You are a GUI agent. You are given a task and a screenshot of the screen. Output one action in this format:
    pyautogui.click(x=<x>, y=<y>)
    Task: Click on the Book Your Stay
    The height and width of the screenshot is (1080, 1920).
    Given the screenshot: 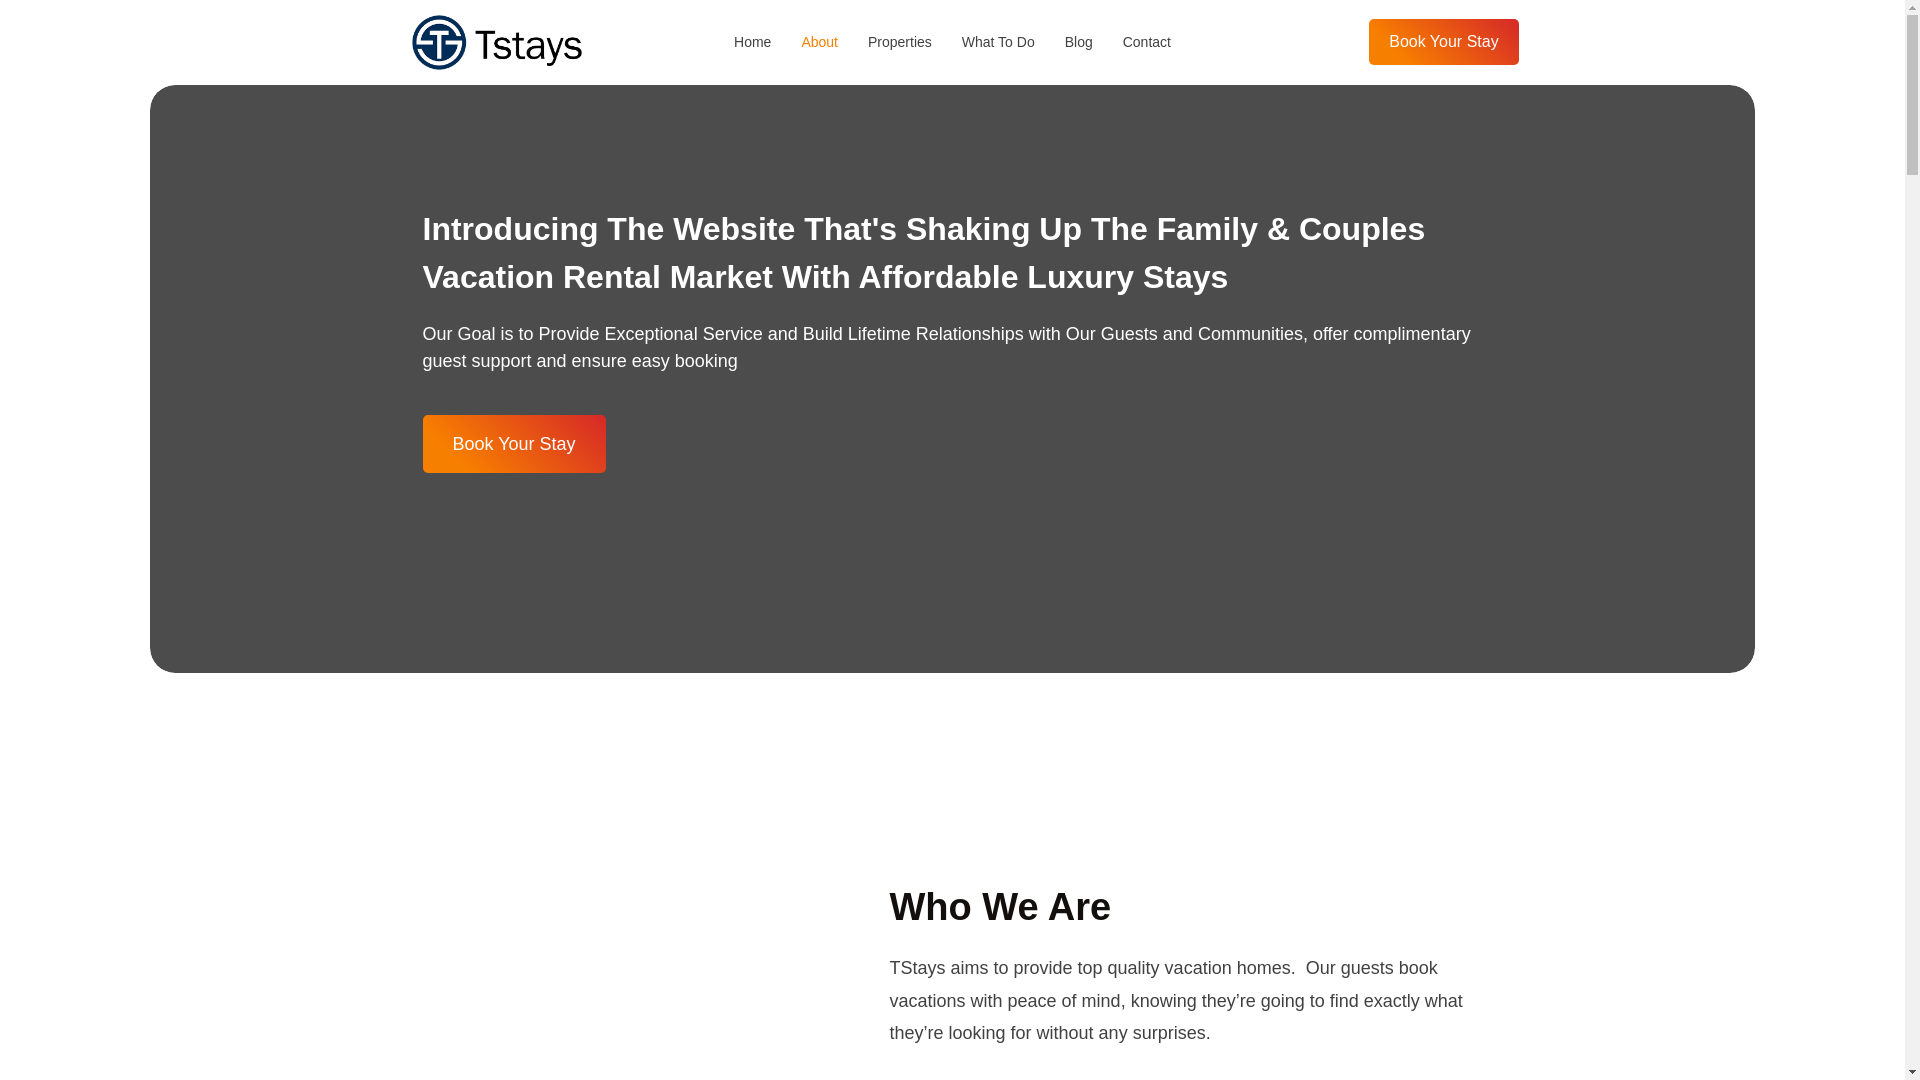 What is the action you would take?
    pyautogui.click(x=1443, y=42)
    